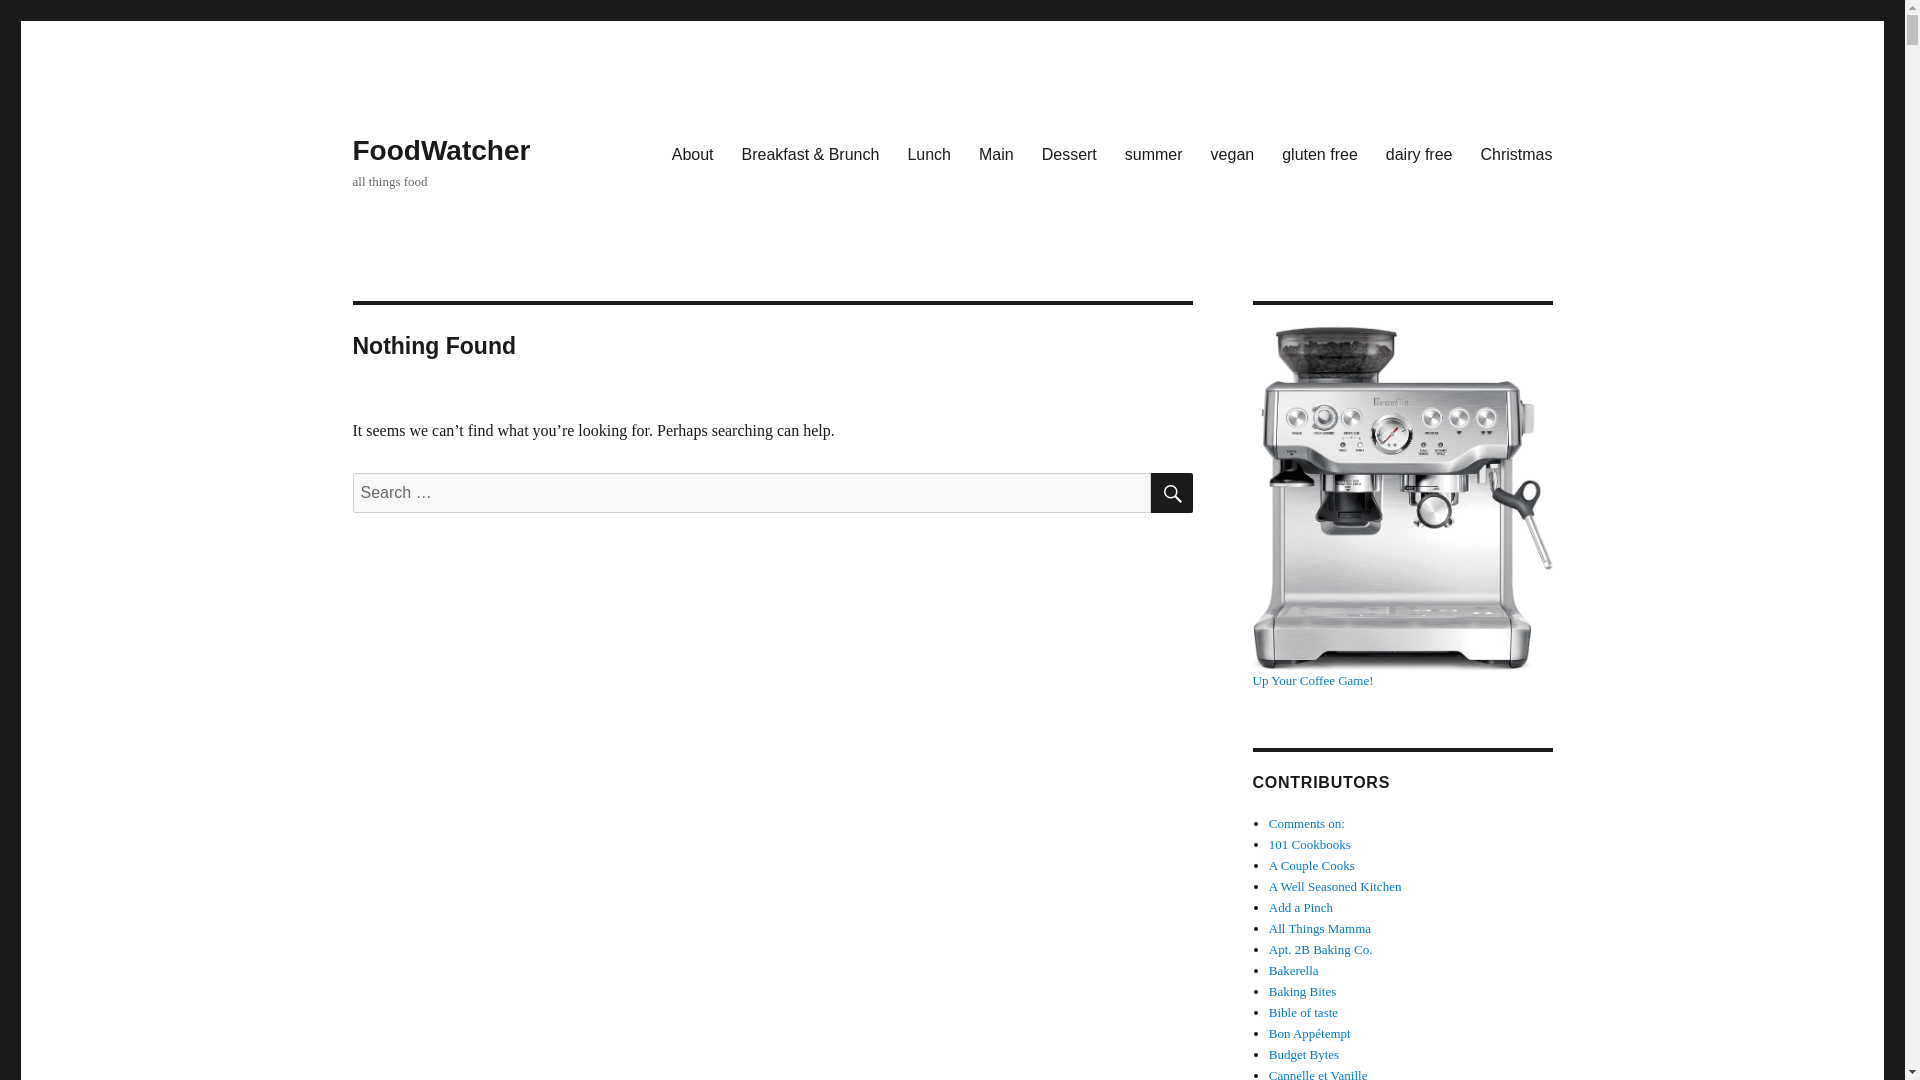 Image resolution: width=1920 pixels, height=1080 pixels. I want to click on with Alona Bogdanova, so click(1304, 1012).